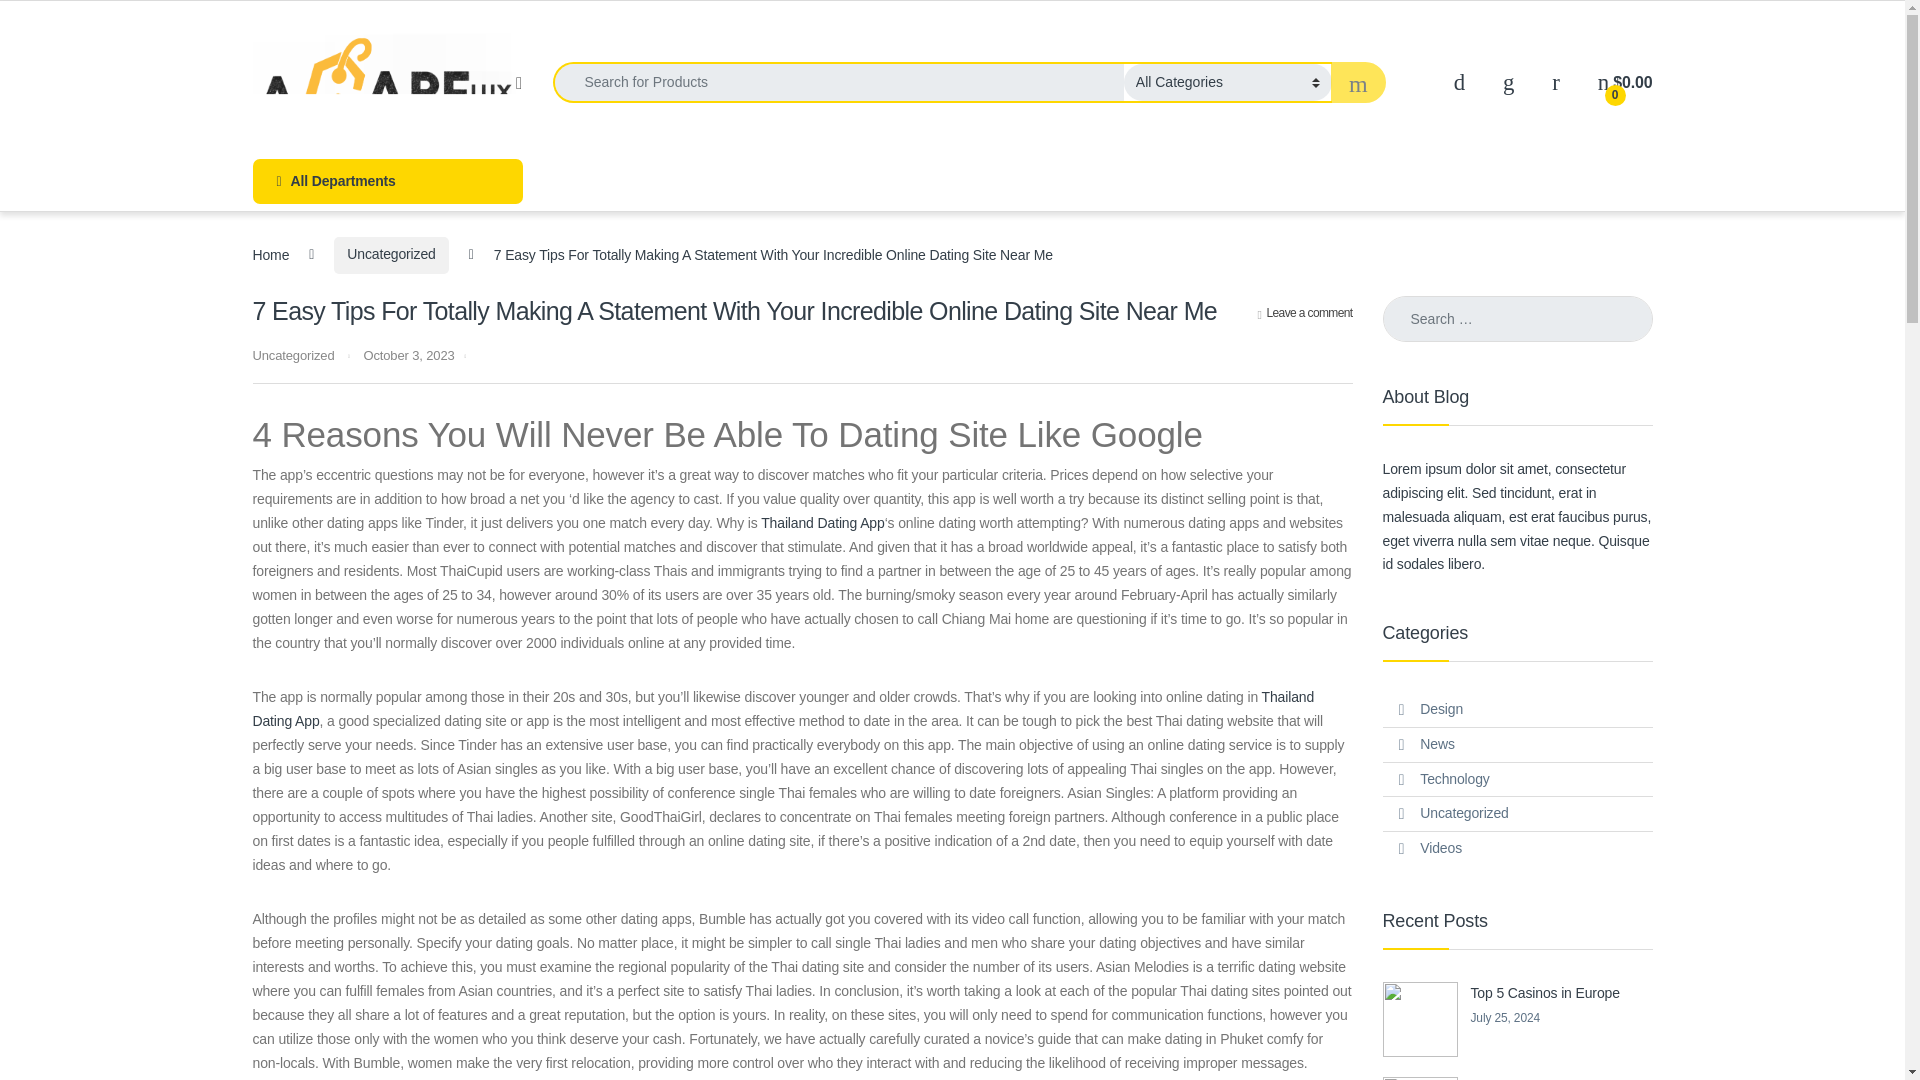 The height and width of the screenshot is (1080, 1920). What do you see at coordinates (782, 709) in the screenshot?
I see `Thailand Dating App` at bounding box center [782, 709].